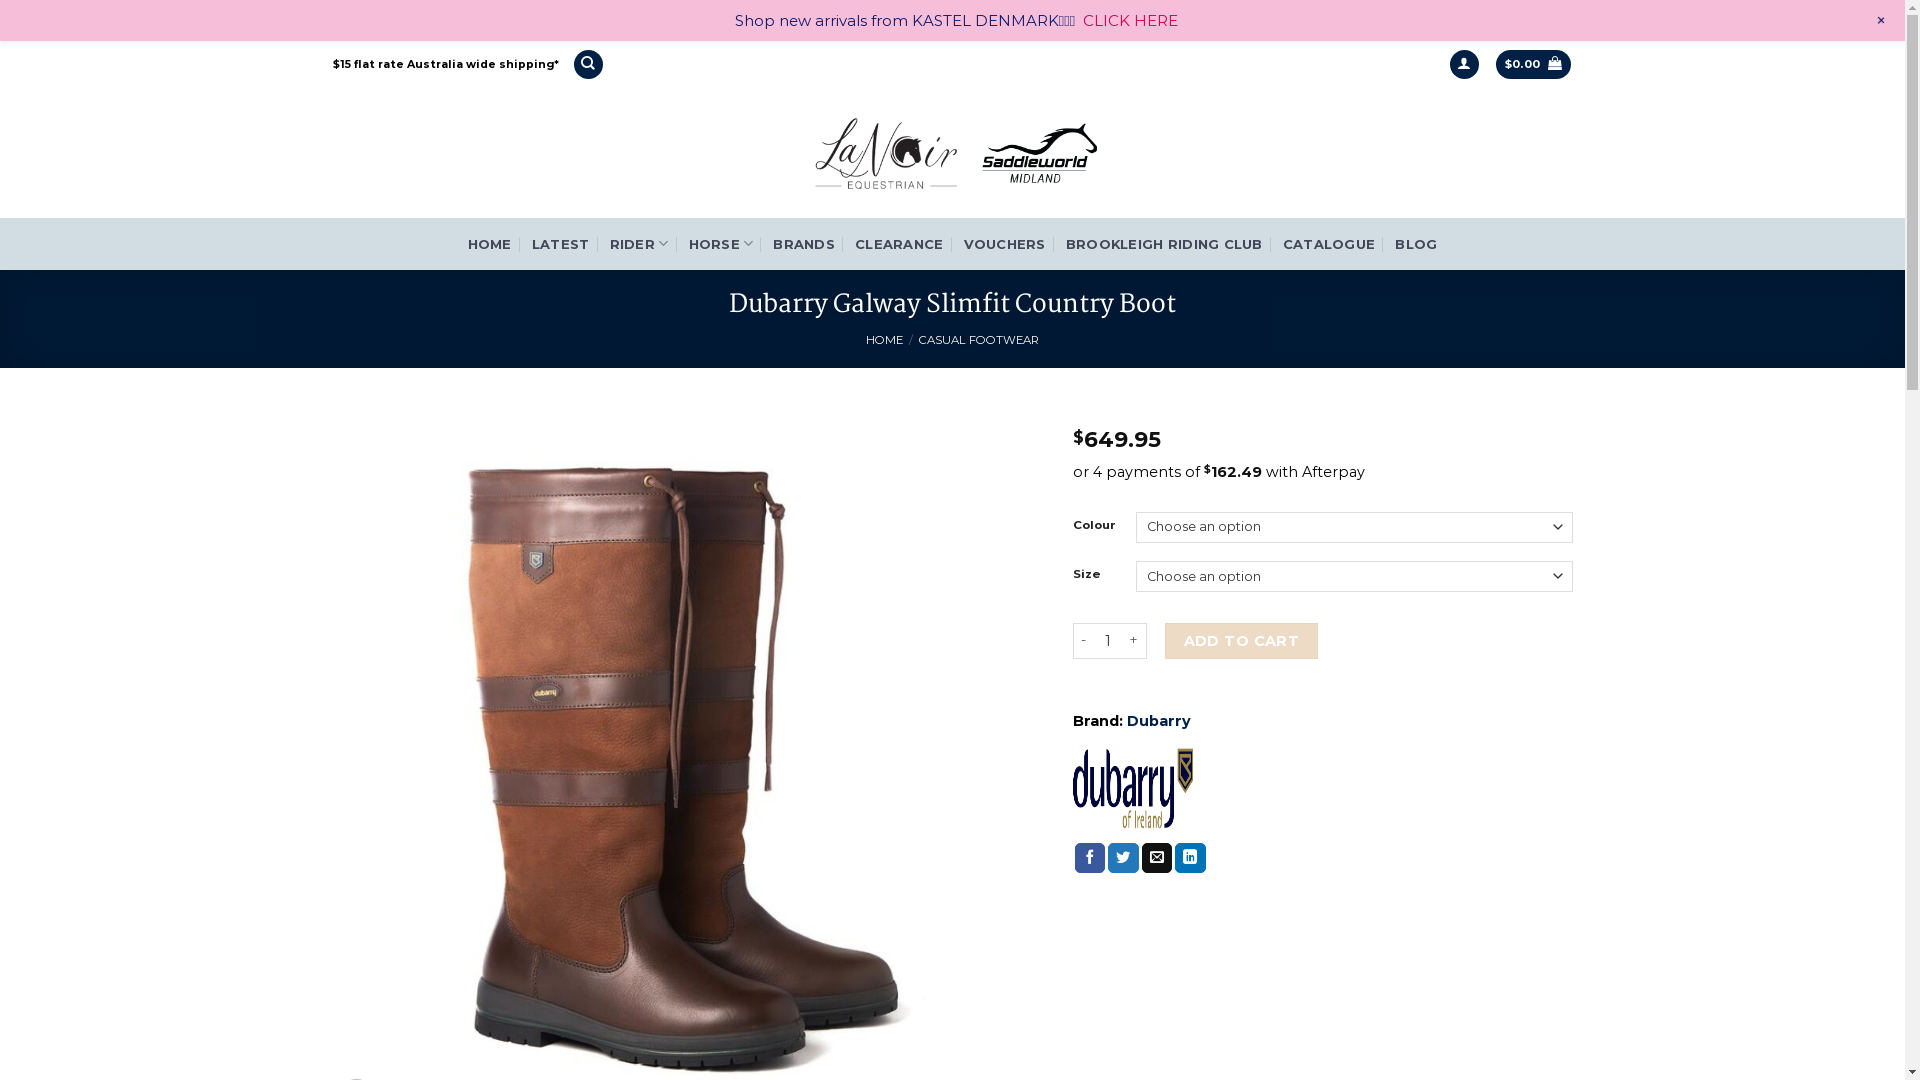 Image resolution: width=1920 pixels, height=1080 pixels. I want to click on $0.00, so click(1534, 65).